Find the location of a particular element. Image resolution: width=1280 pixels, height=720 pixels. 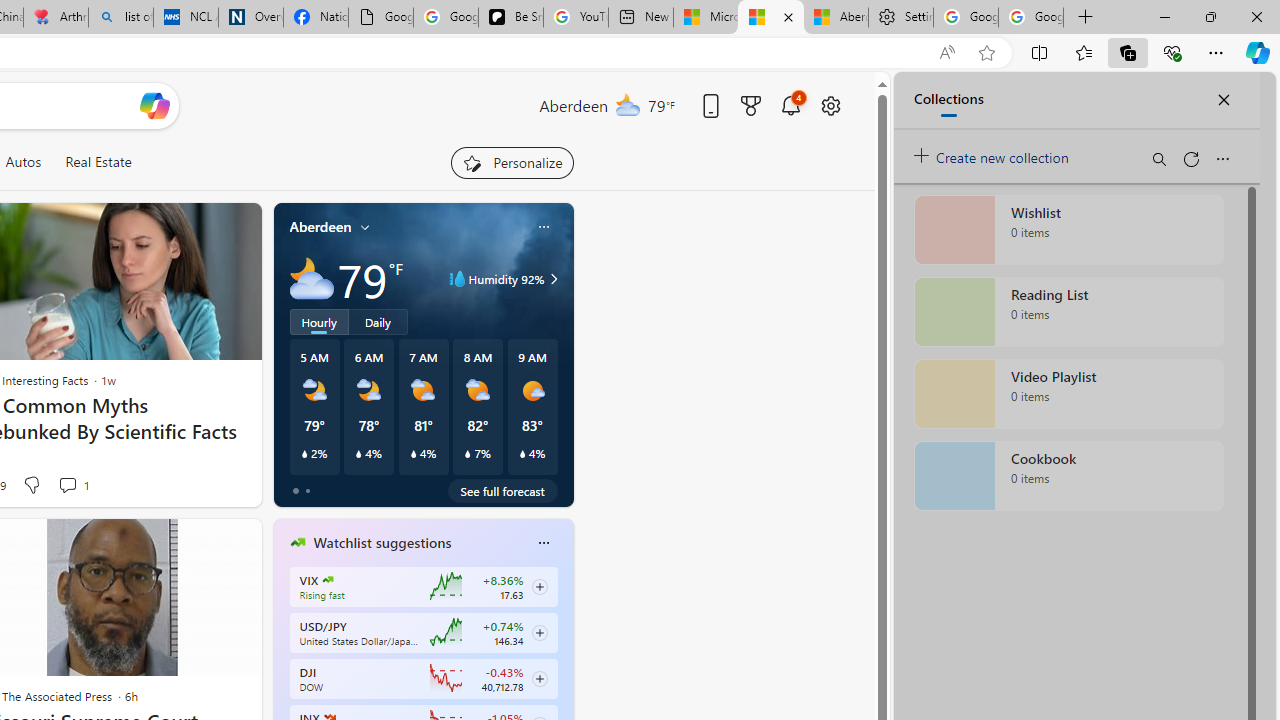

See full forecast is located at coordinates (502, 490).